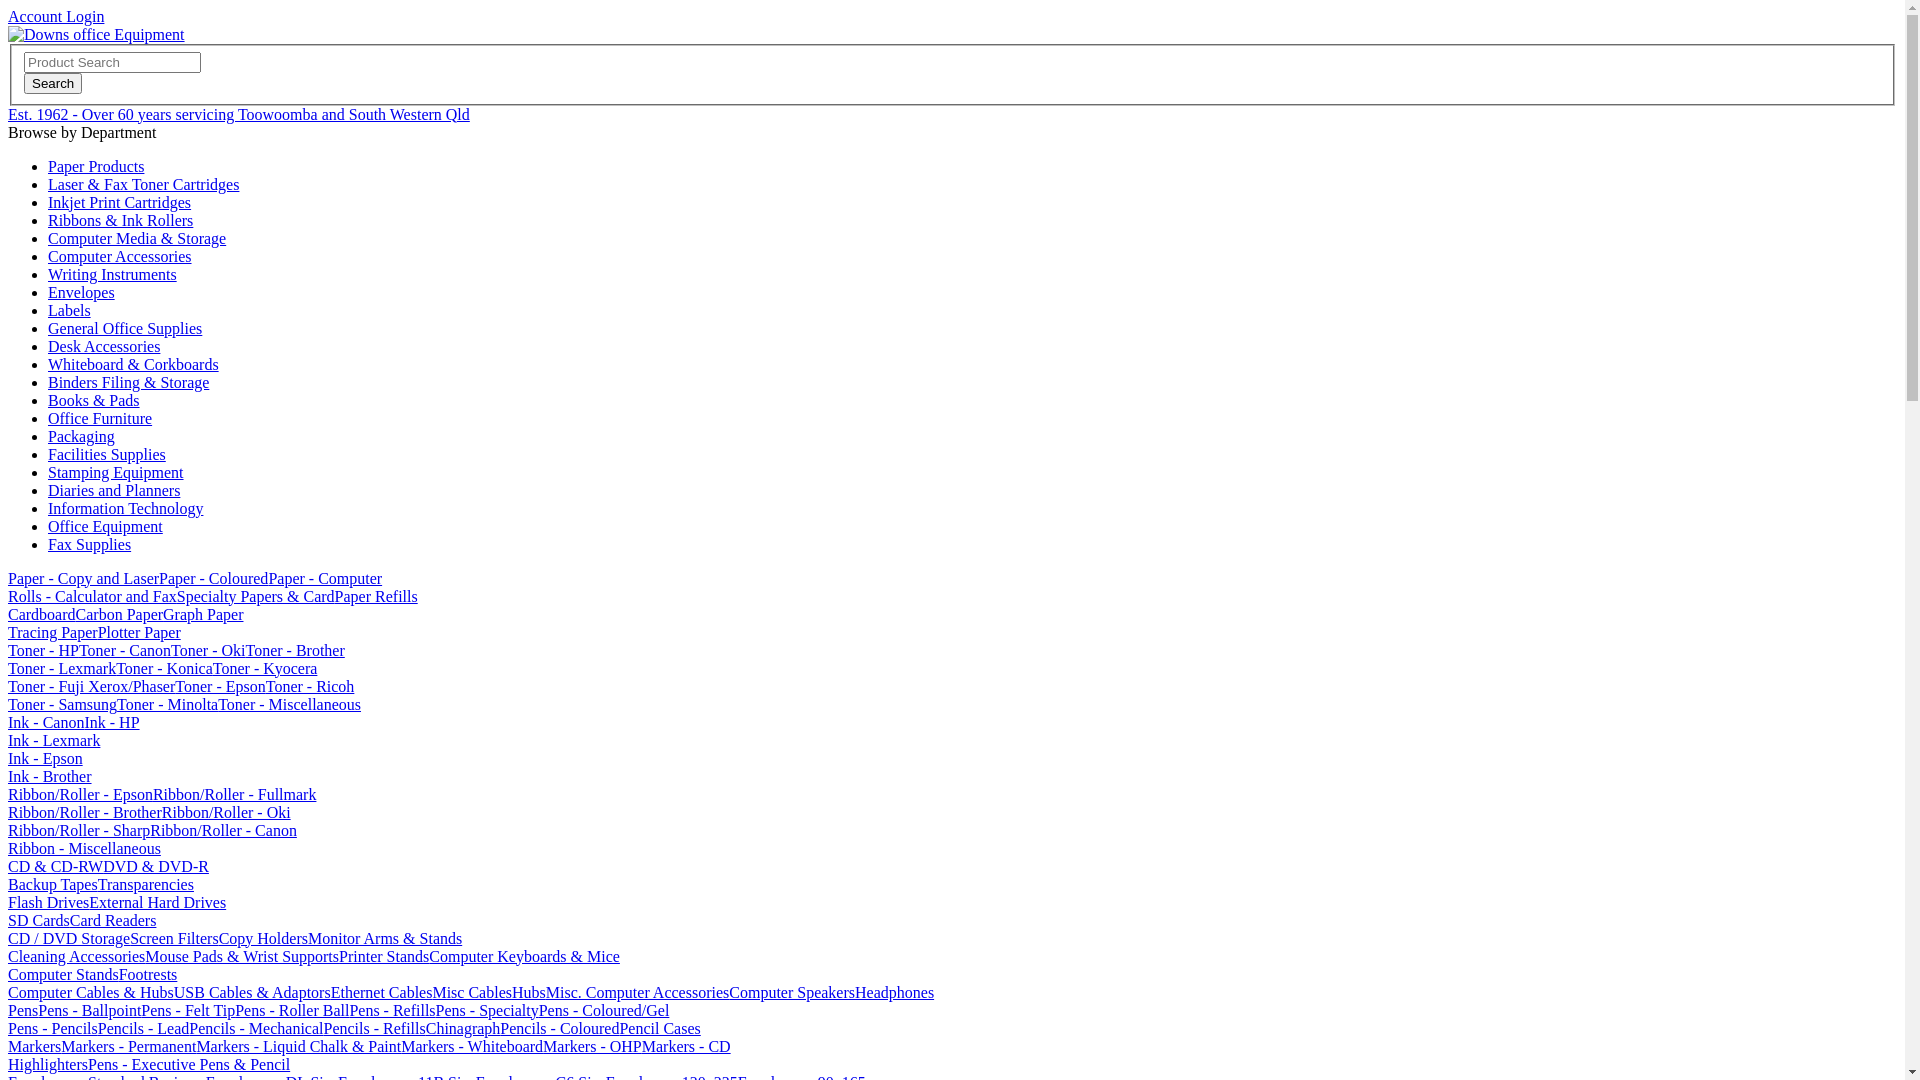  Describe the element at coordinates (128, 1046) in the screenshot. I see `Markers - Permanent` at that location.